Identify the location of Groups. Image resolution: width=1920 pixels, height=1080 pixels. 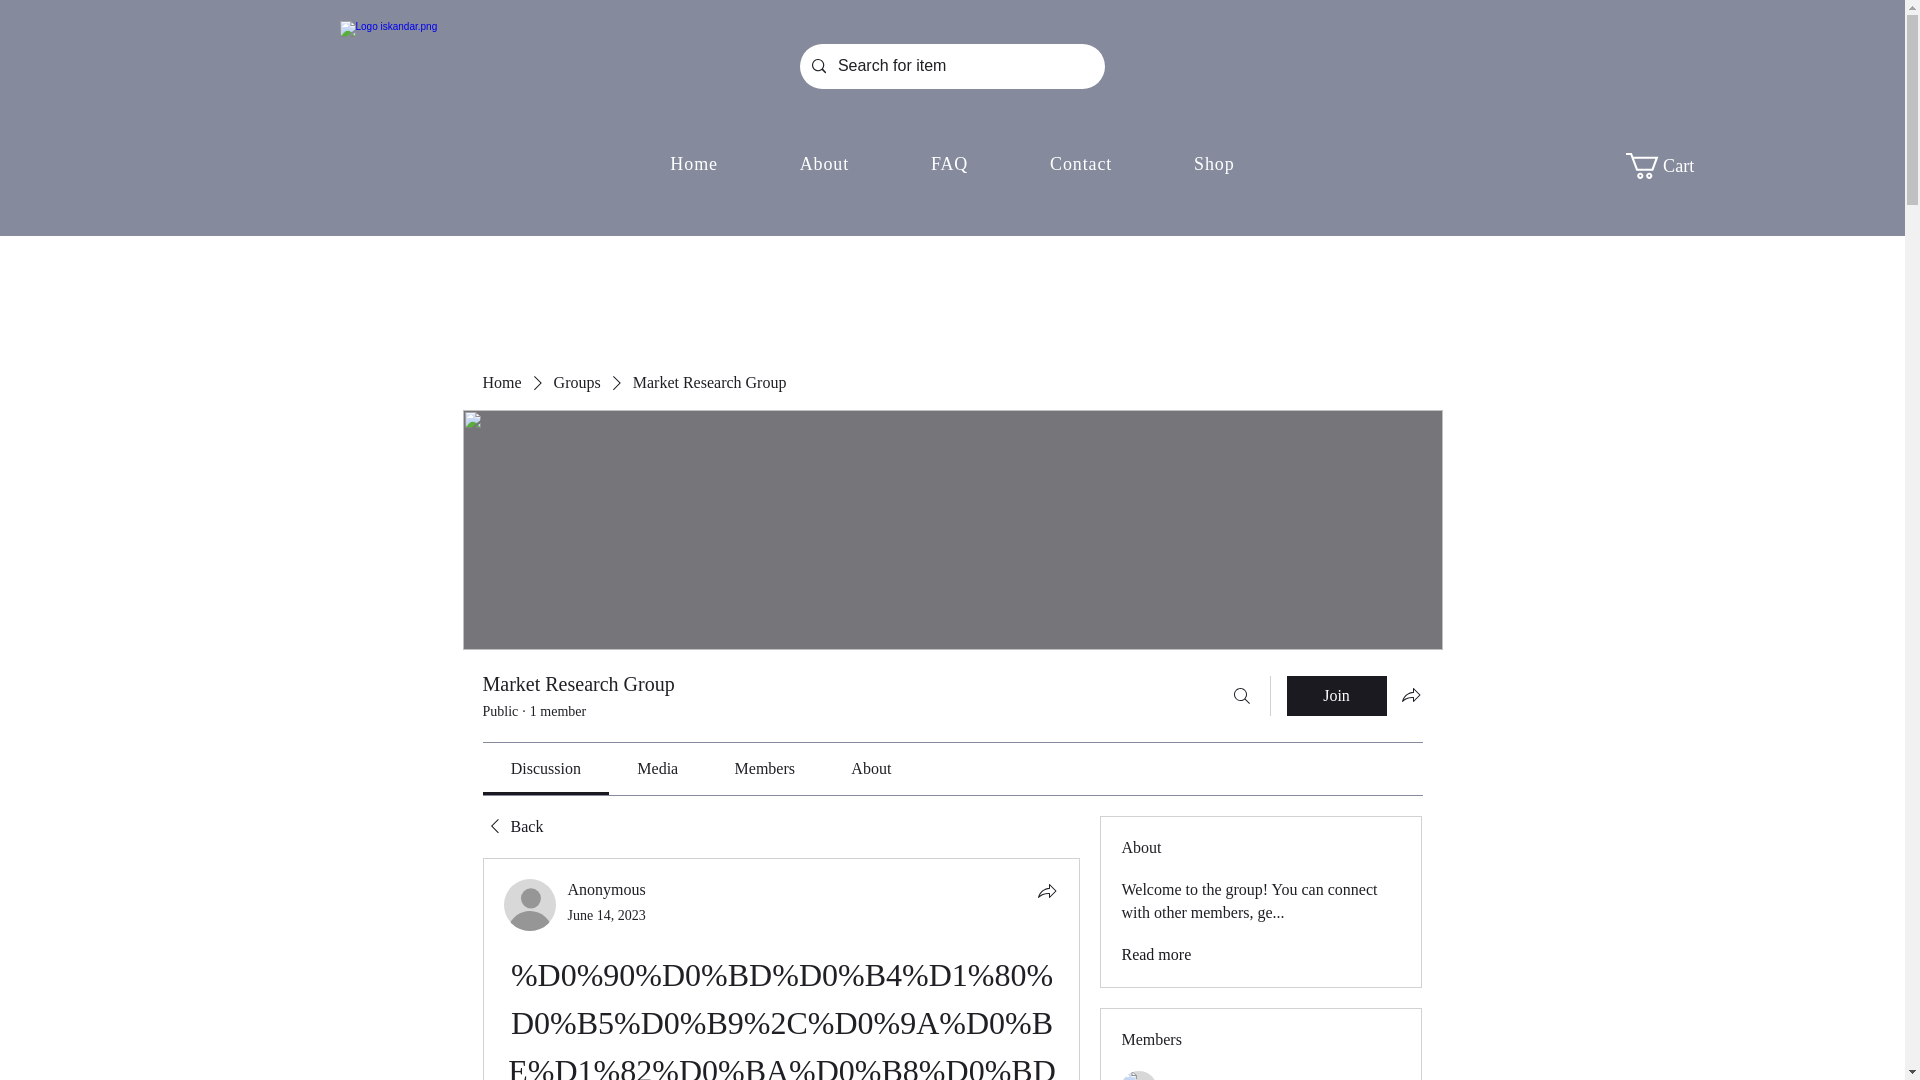
(577, 382).